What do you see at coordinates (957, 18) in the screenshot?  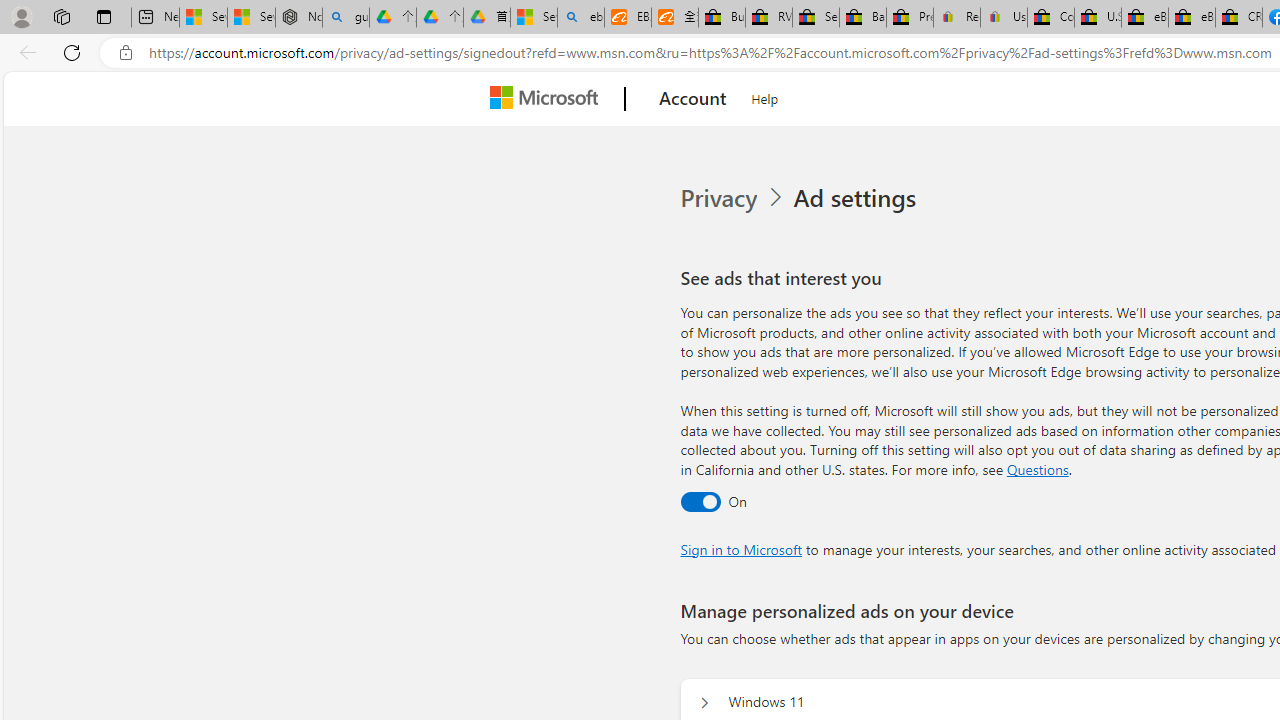 I see `Register: Create a personal eBay account` at bounding box center [957, 18].